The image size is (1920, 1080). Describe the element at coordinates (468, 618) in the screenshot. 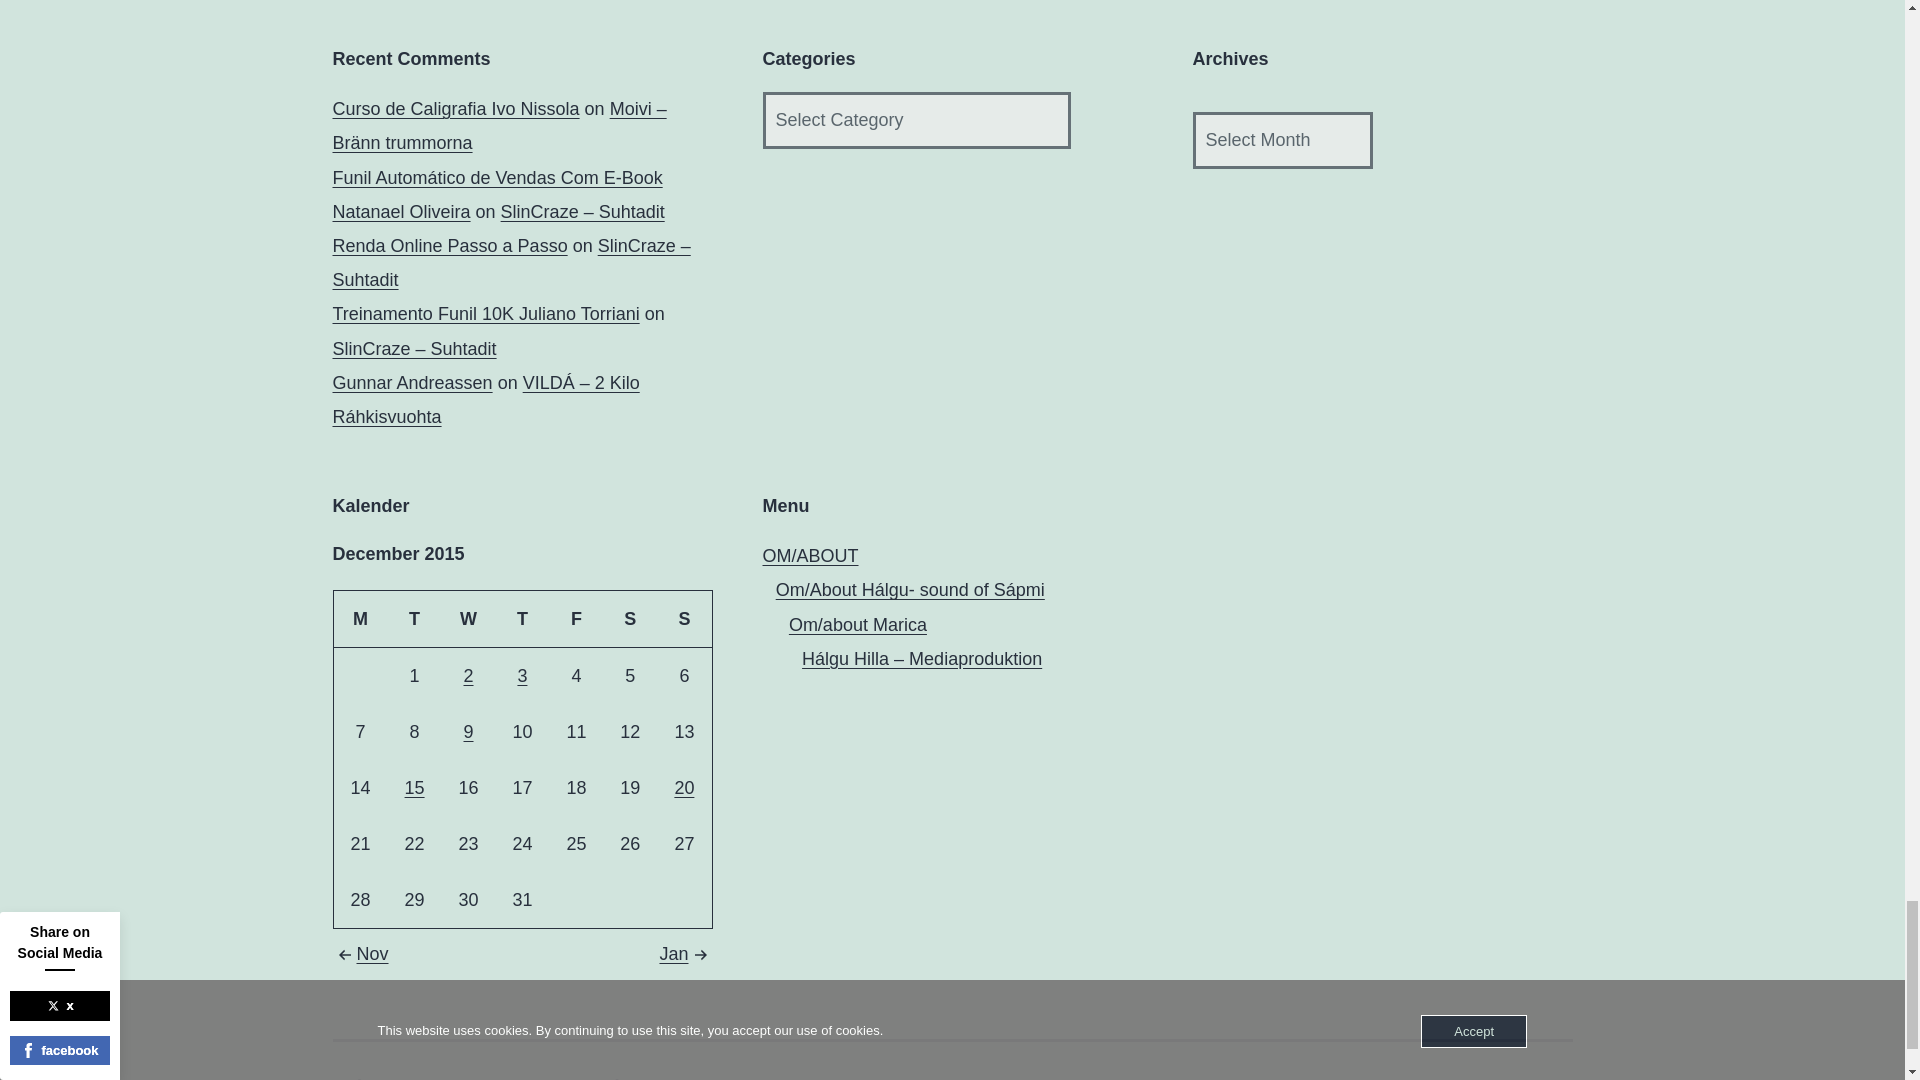

I see `Wednesday` at that location.